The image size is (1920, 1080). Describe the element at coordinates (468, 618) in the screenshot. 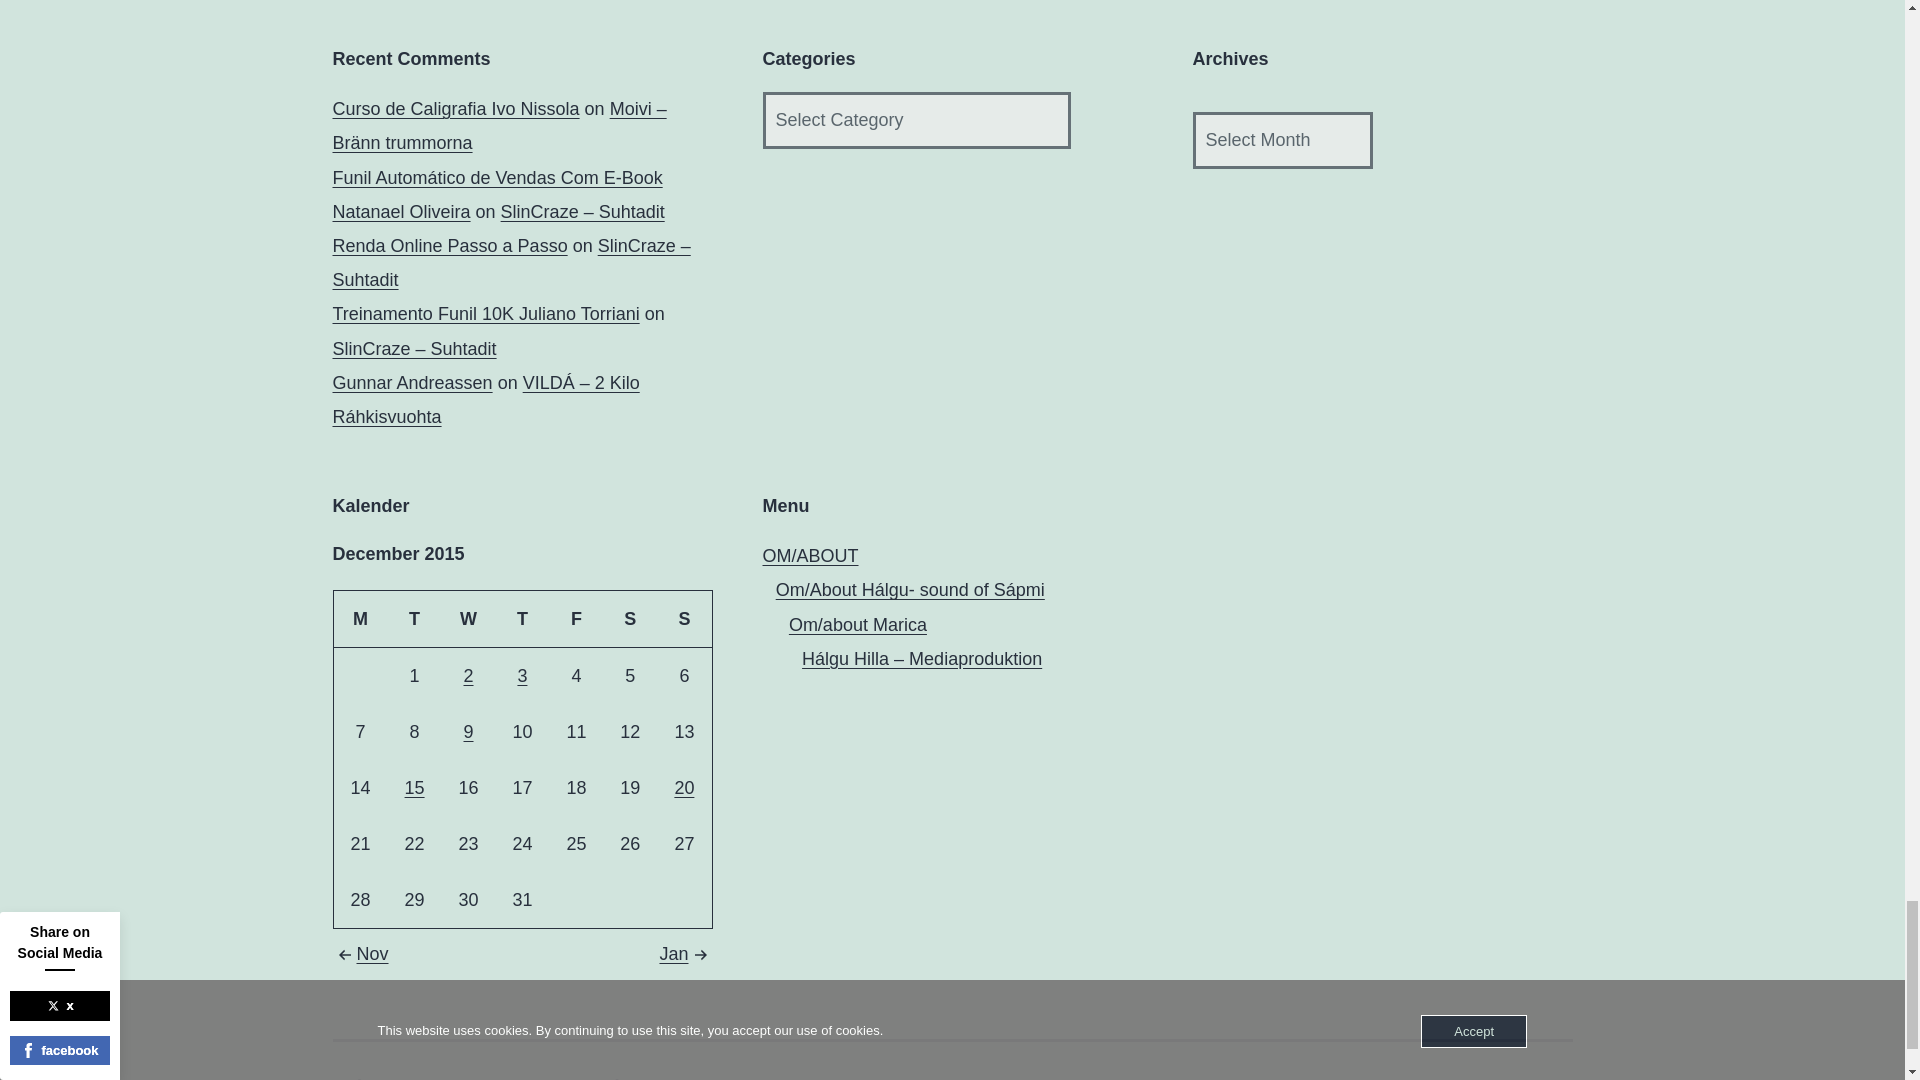

I see `Wednesday` at that location.